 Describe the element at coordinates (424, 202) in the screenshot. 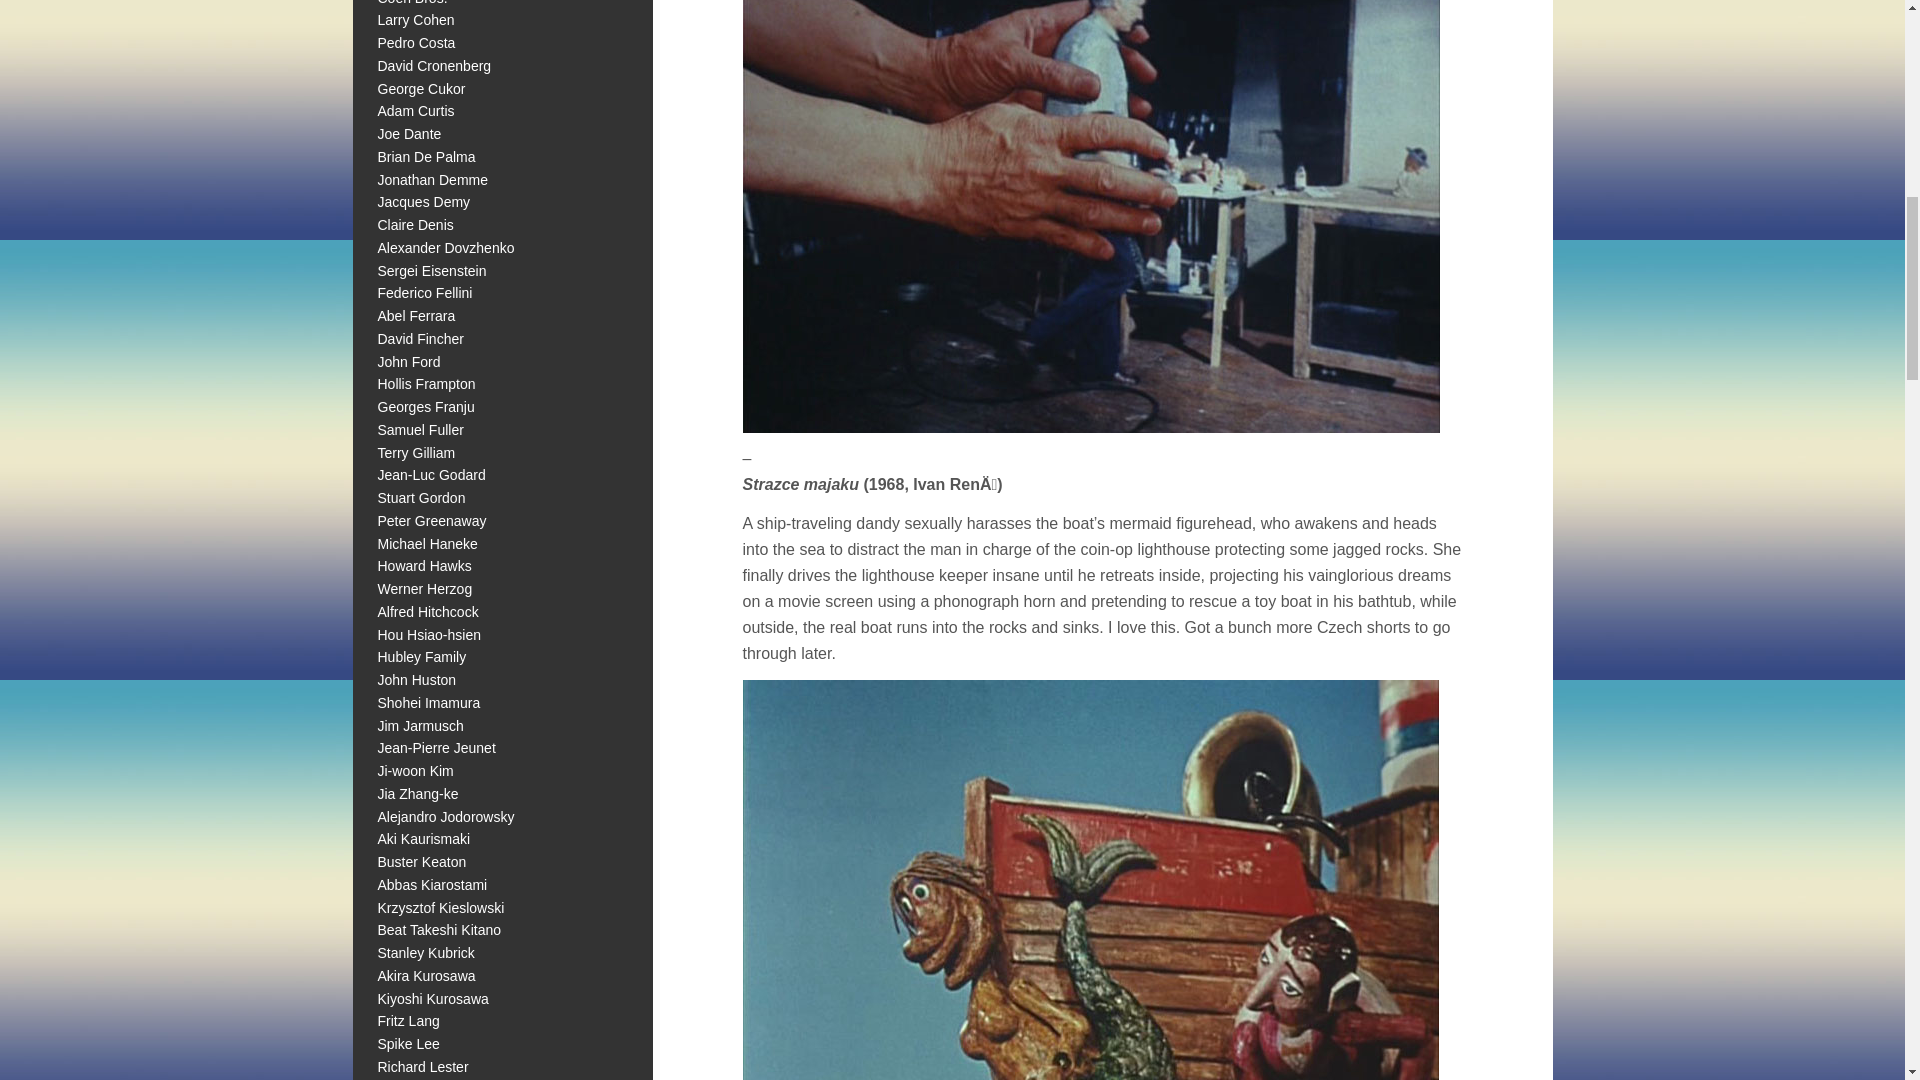

I see `Jacques Demy` at that location.